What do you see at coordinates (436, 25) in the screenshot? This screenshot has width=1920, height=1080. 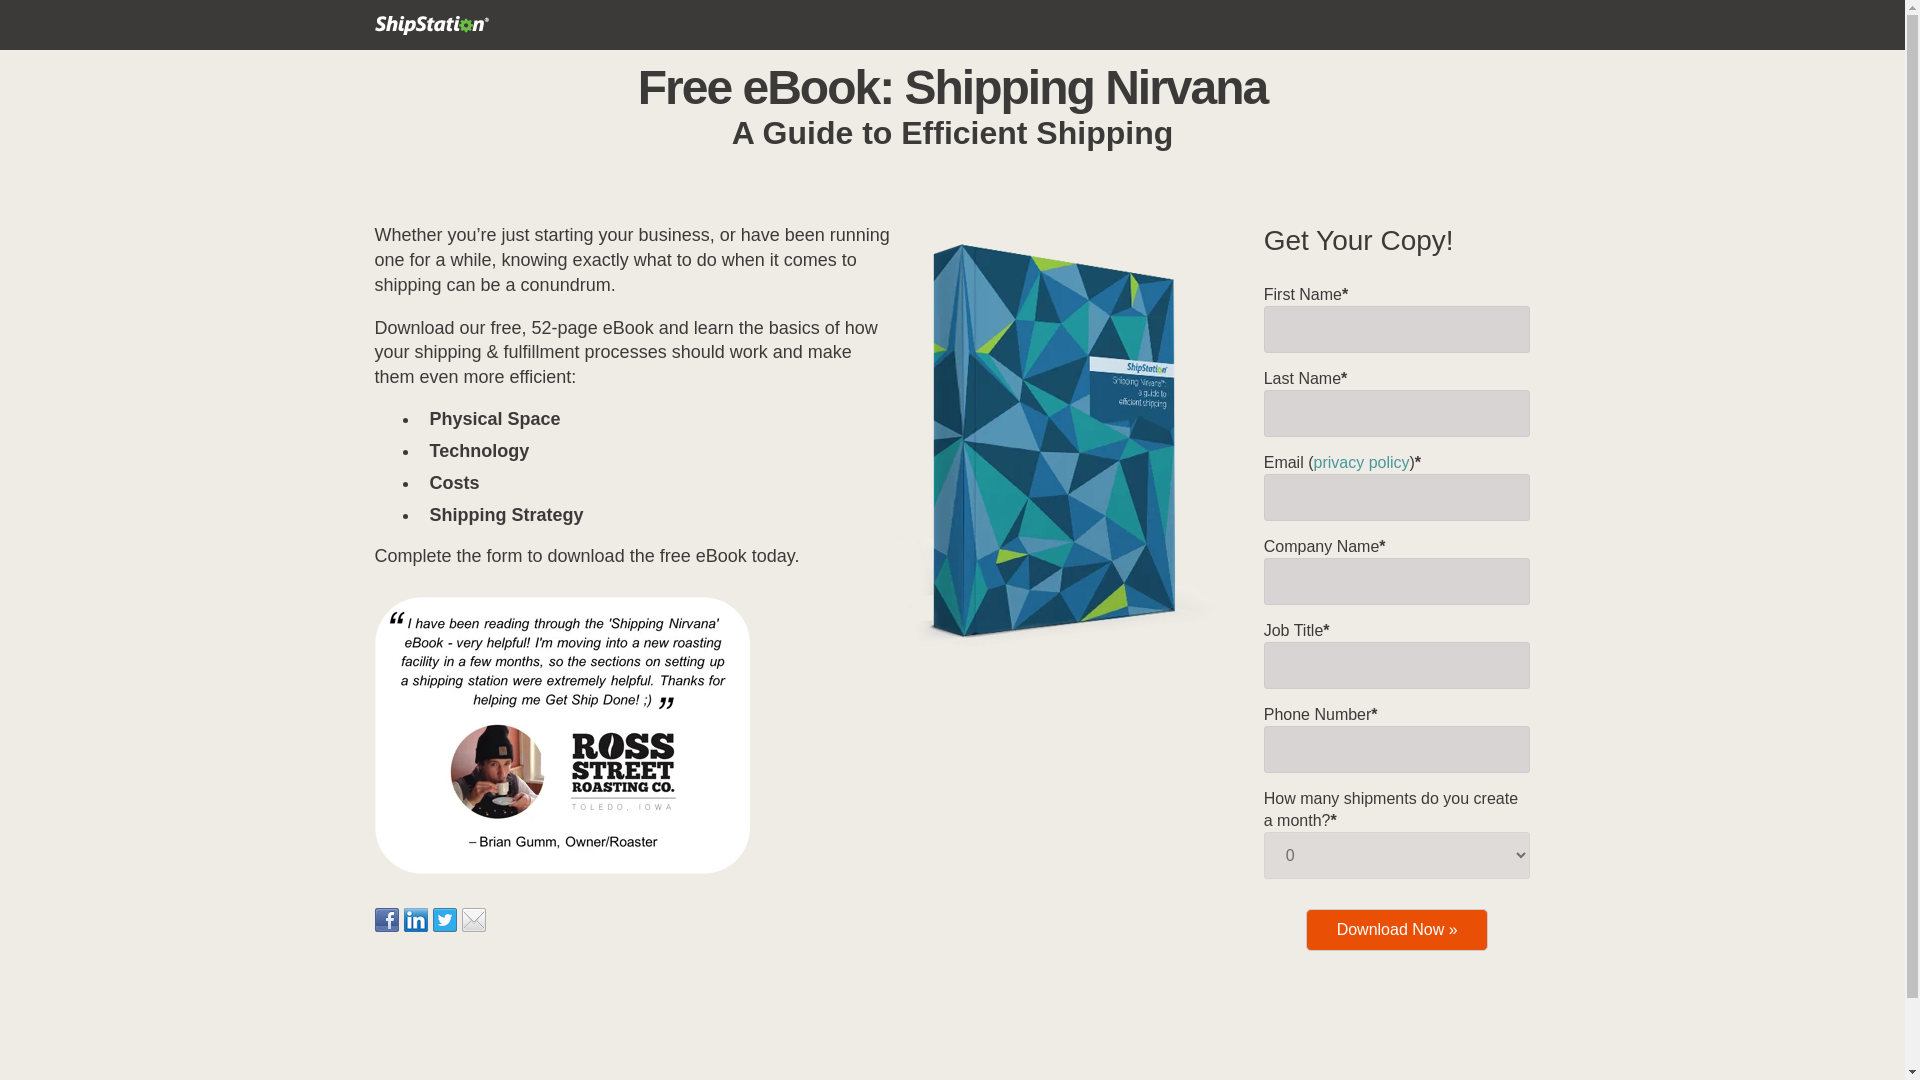 I see `ShipStation` at bounding box center [436, 25].